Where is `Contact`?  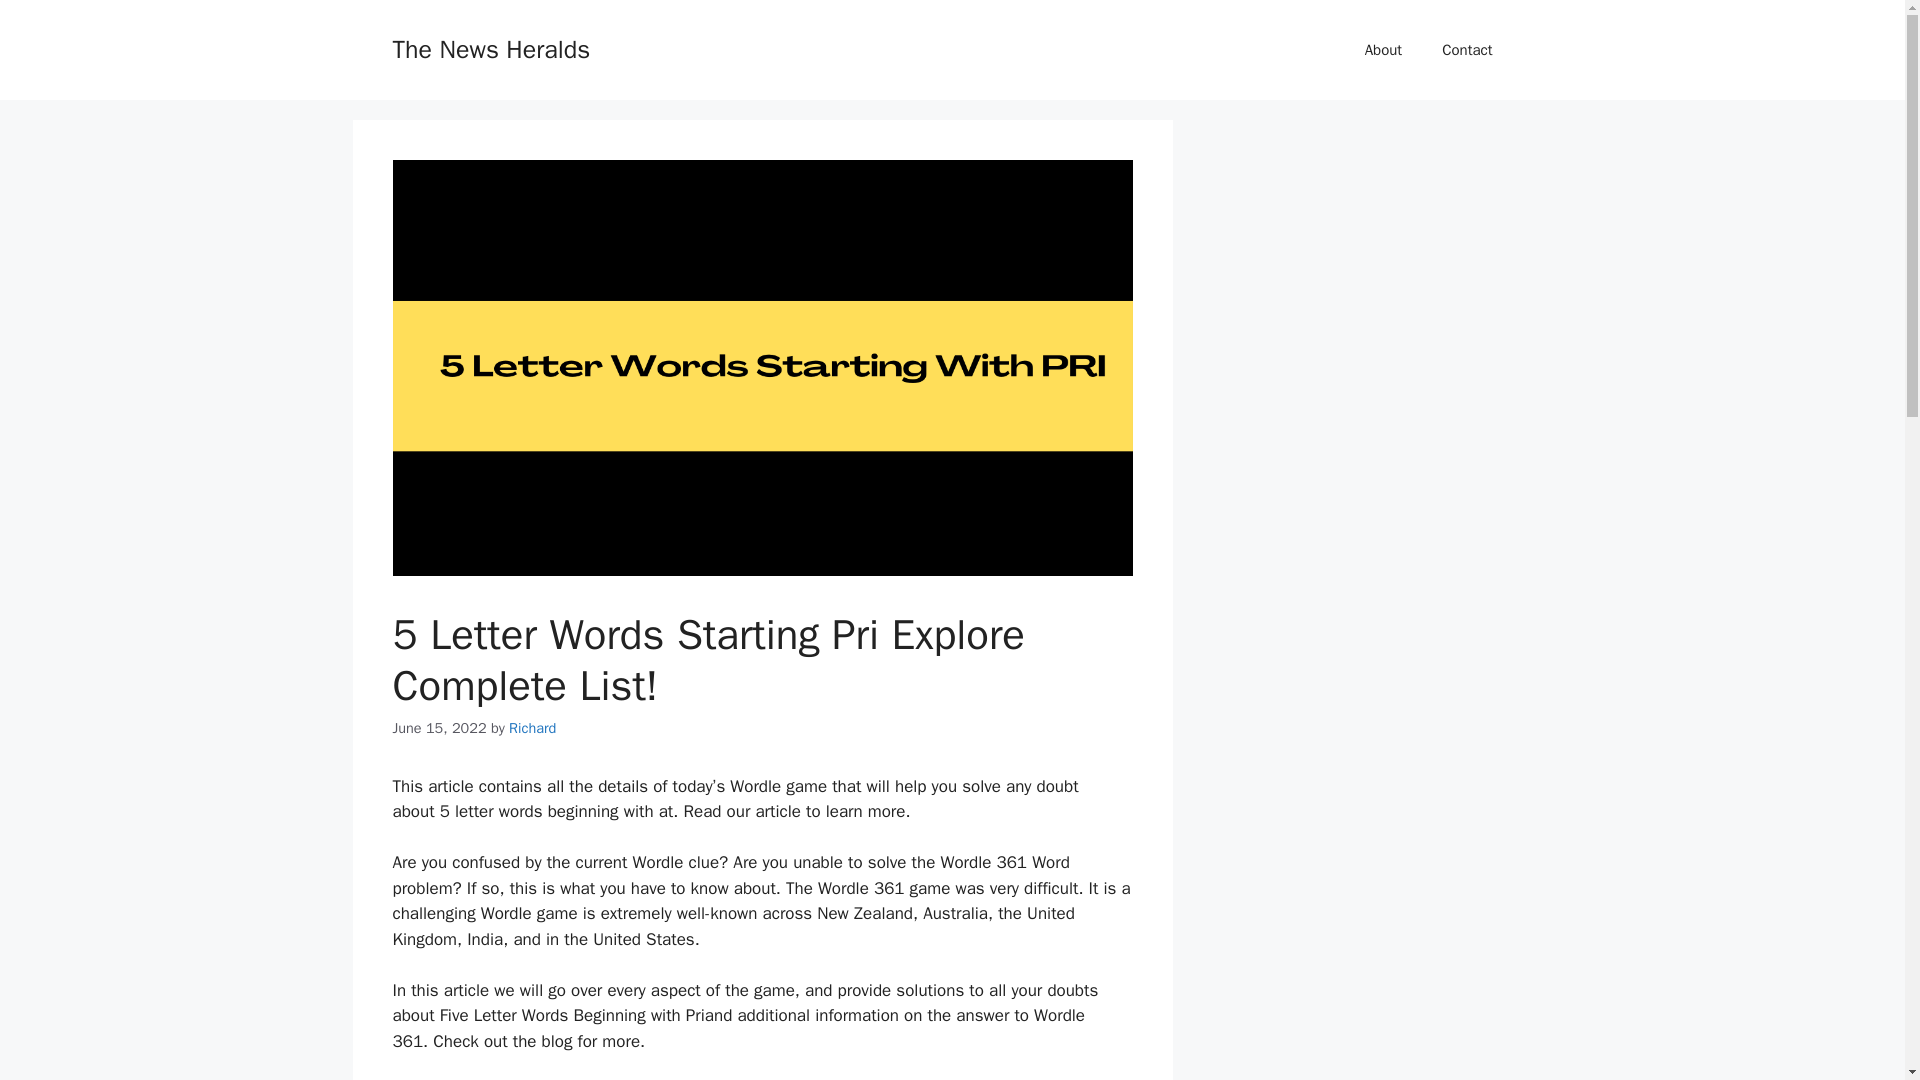
Contact is located at coordinates (1467, 50).